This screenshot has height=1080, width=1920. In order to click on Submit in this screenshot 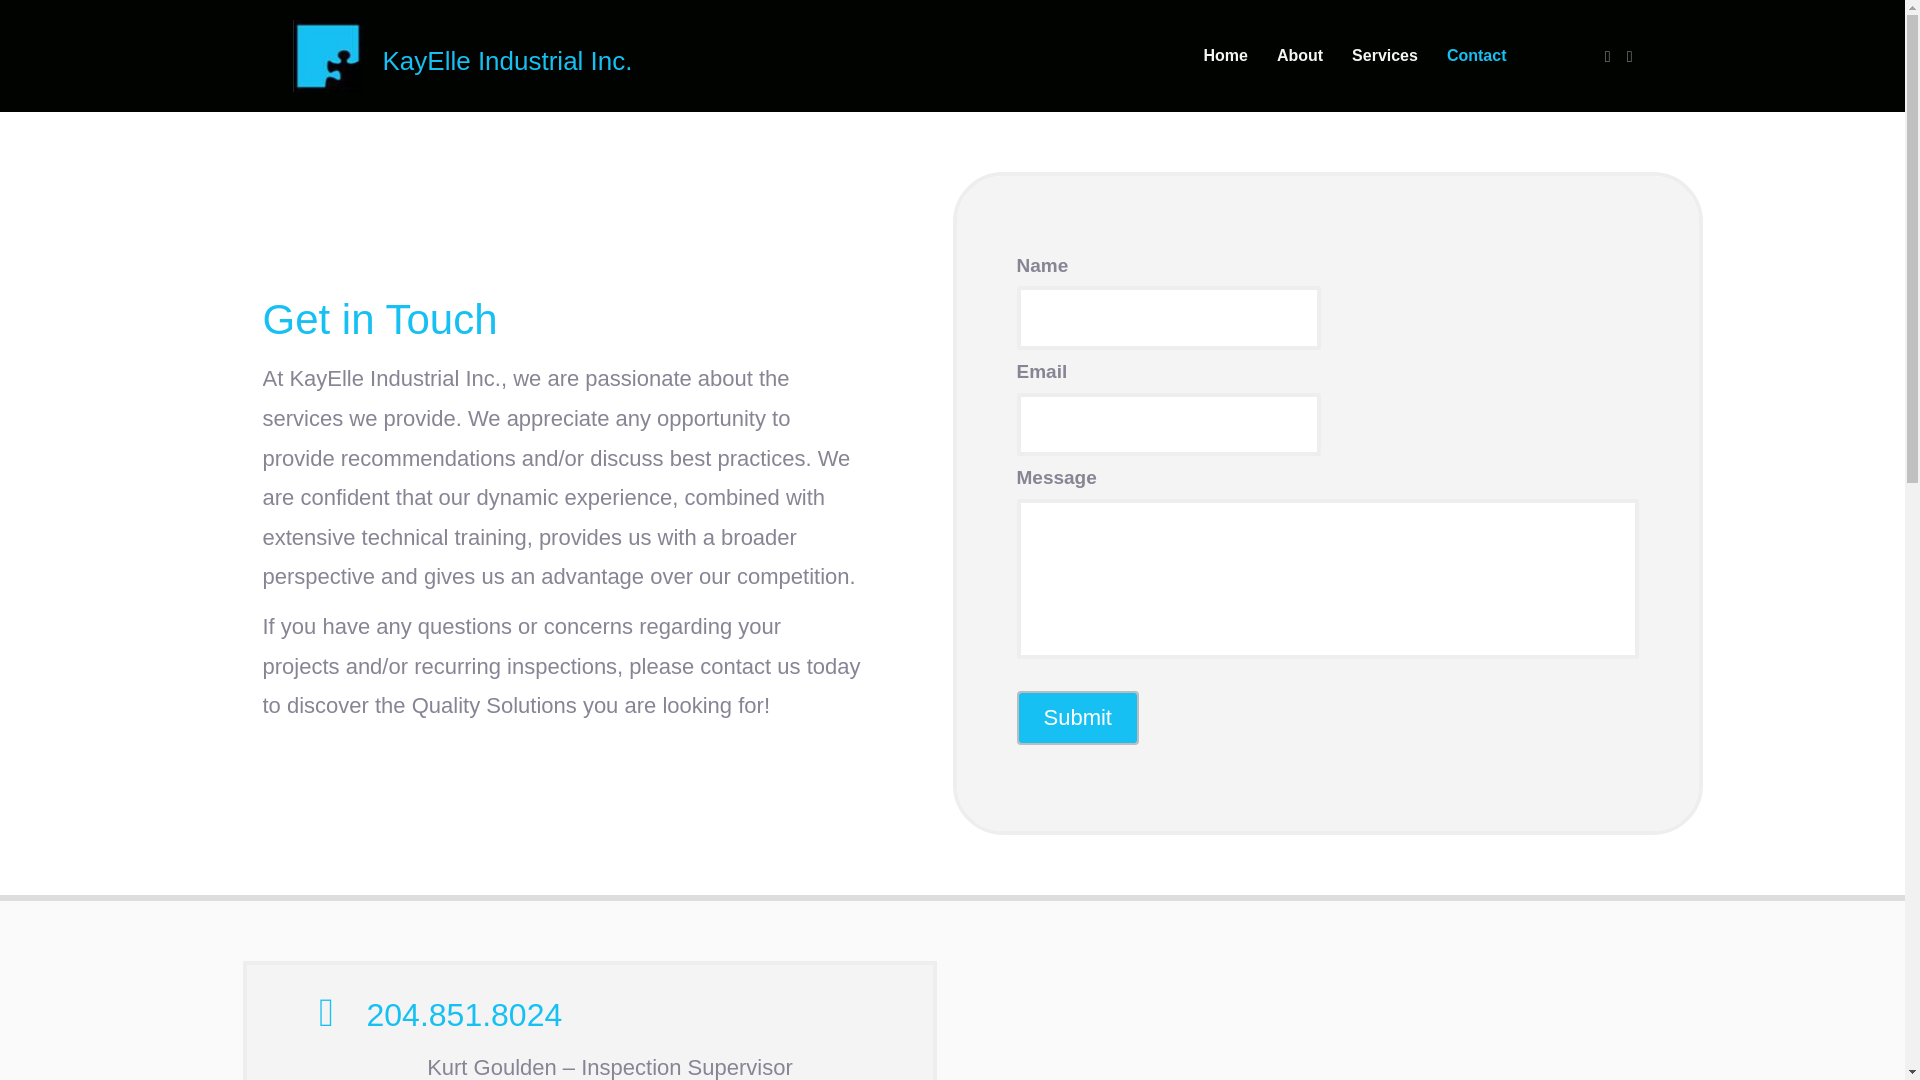, I will do `click(1076, 718)`.